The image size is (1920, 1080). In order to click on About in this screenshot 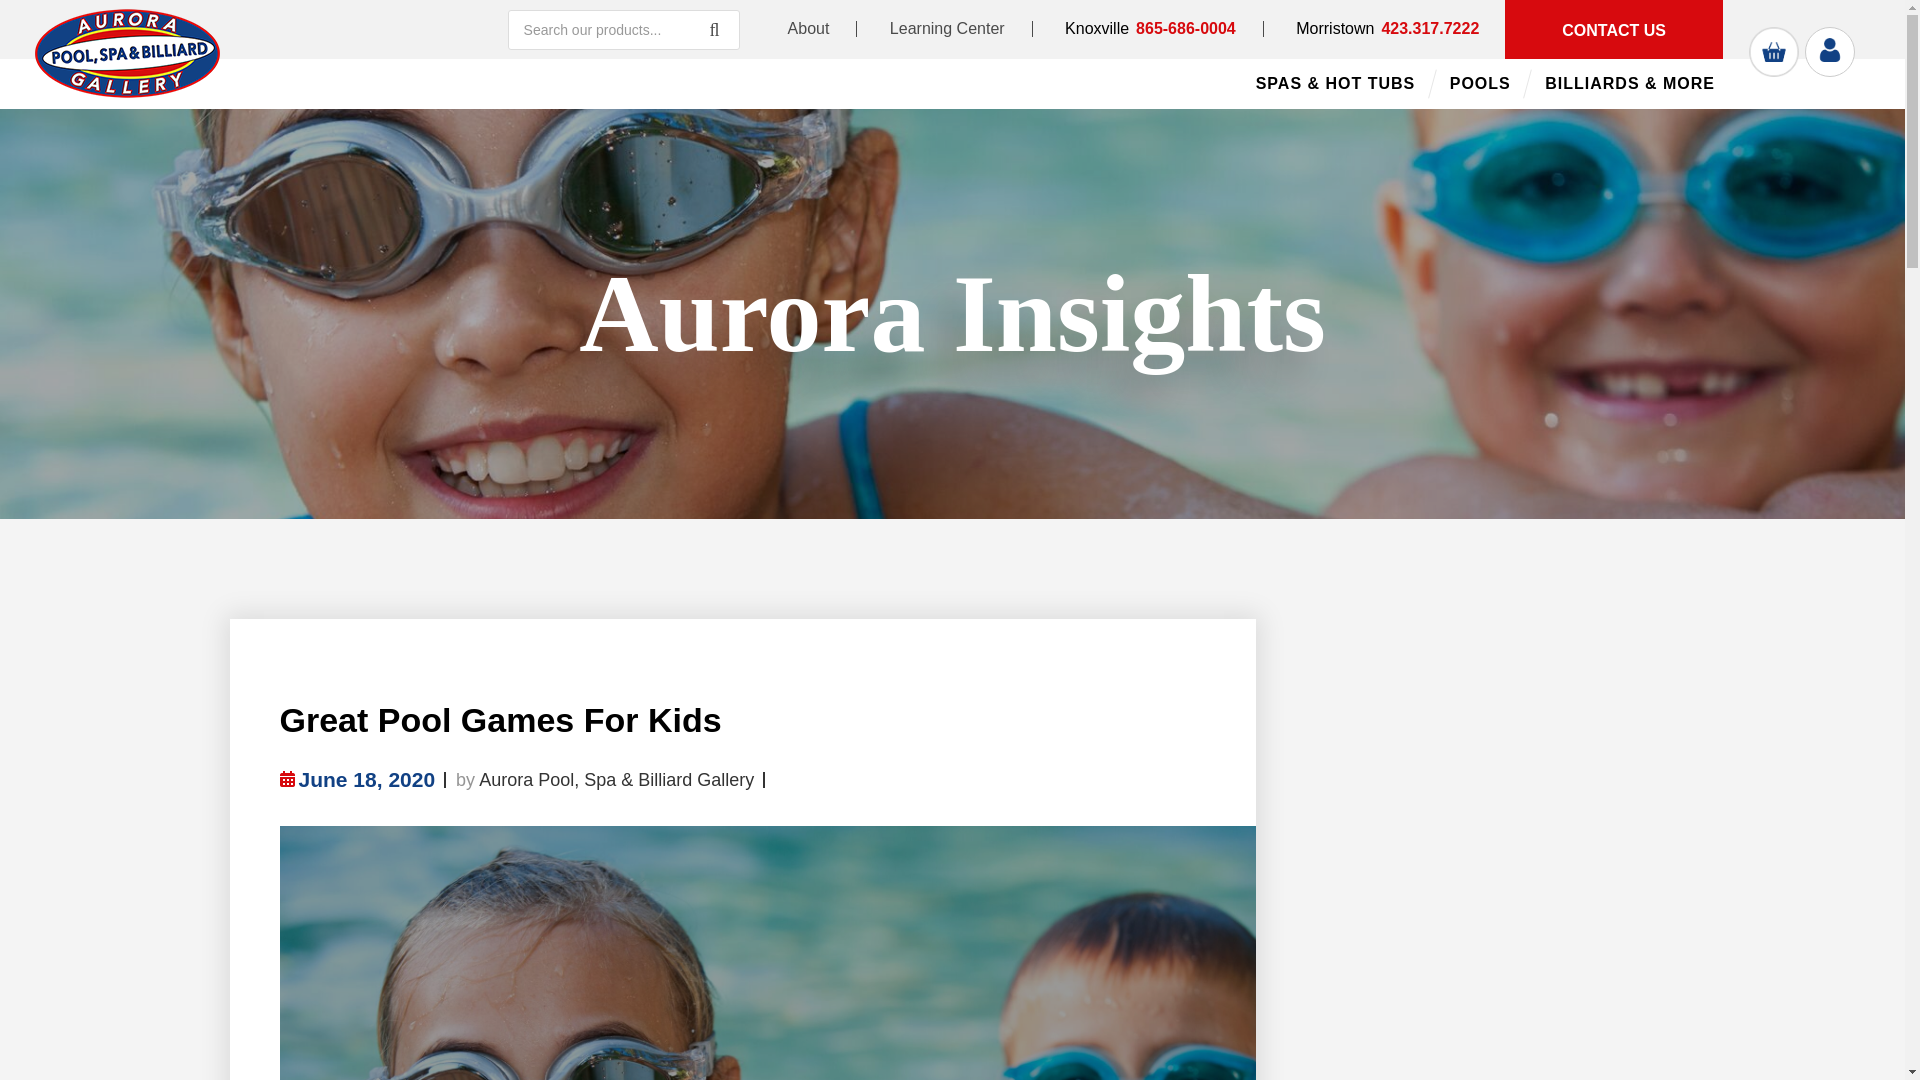, I will do `click(809, 28)`.